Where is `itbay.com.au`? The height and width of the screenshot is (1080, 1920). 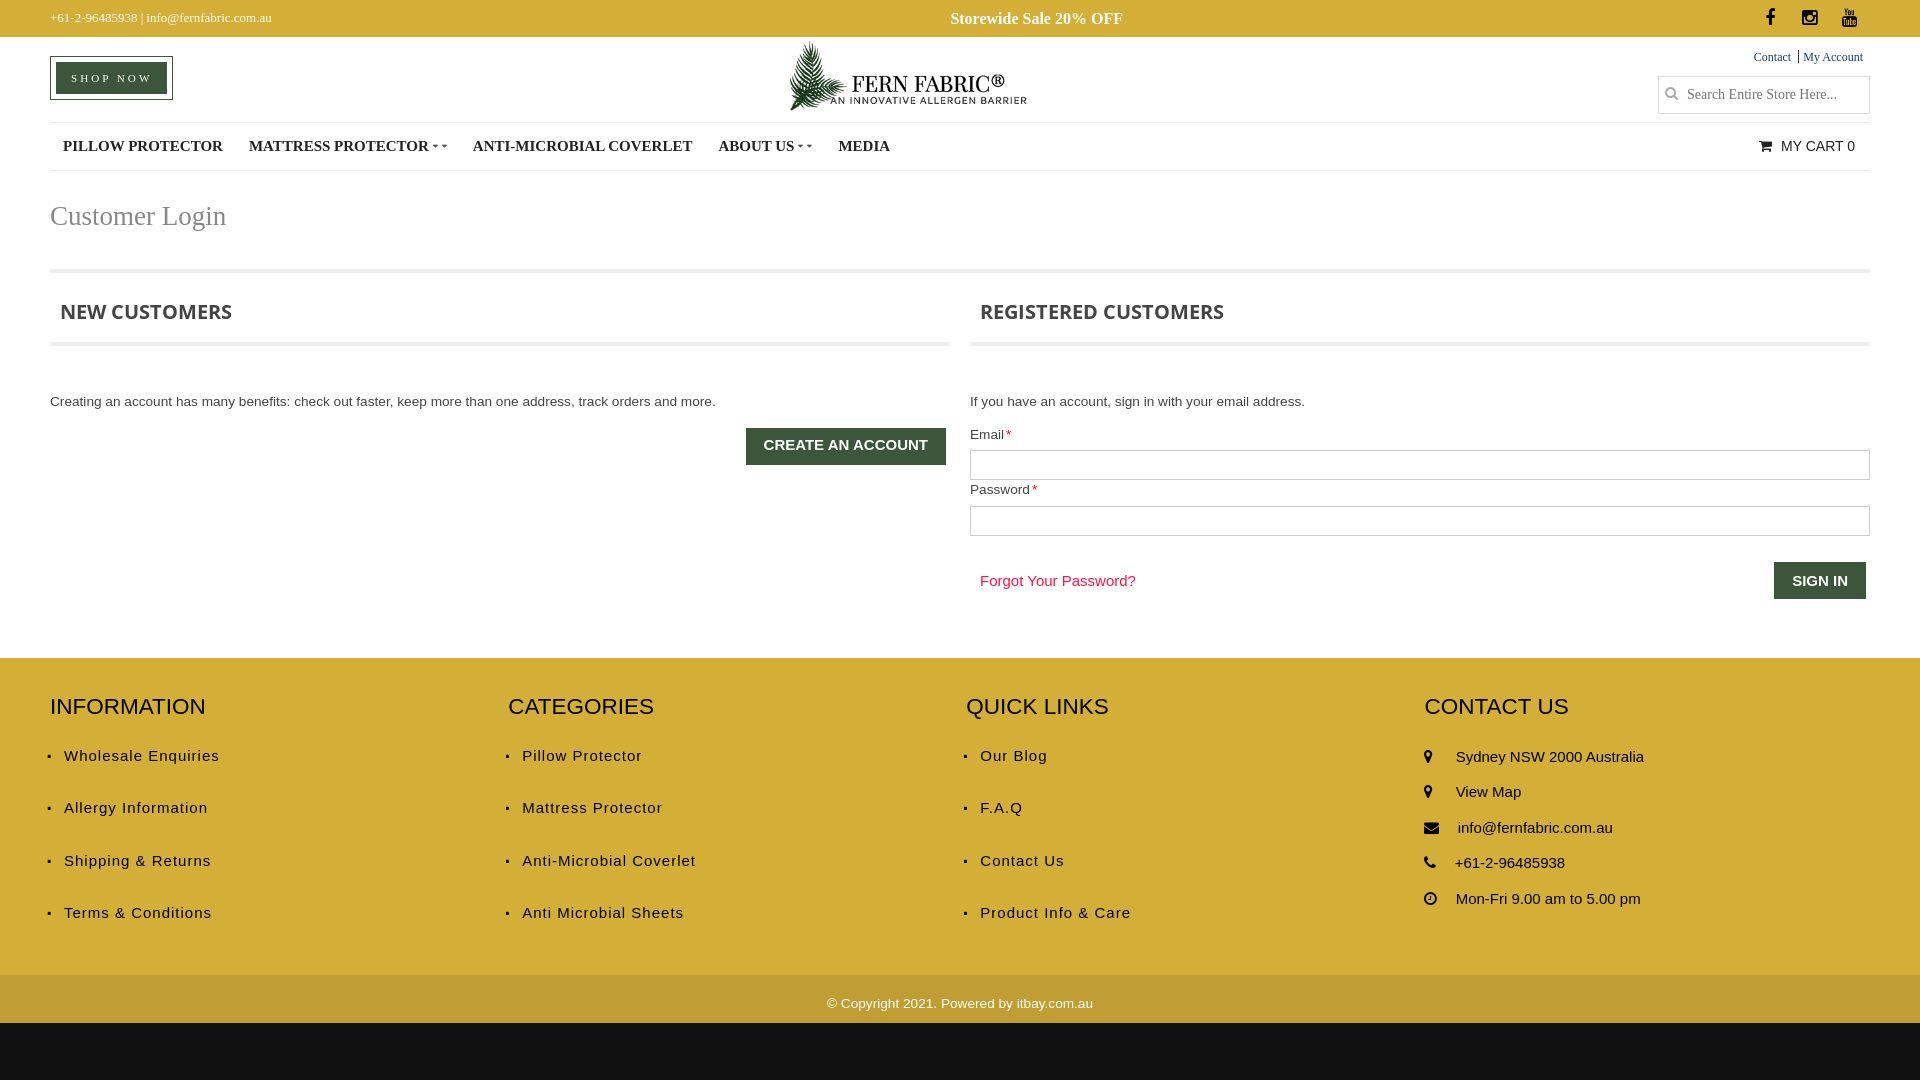
itbay.com.au is located at coordinates (1055, 1004).